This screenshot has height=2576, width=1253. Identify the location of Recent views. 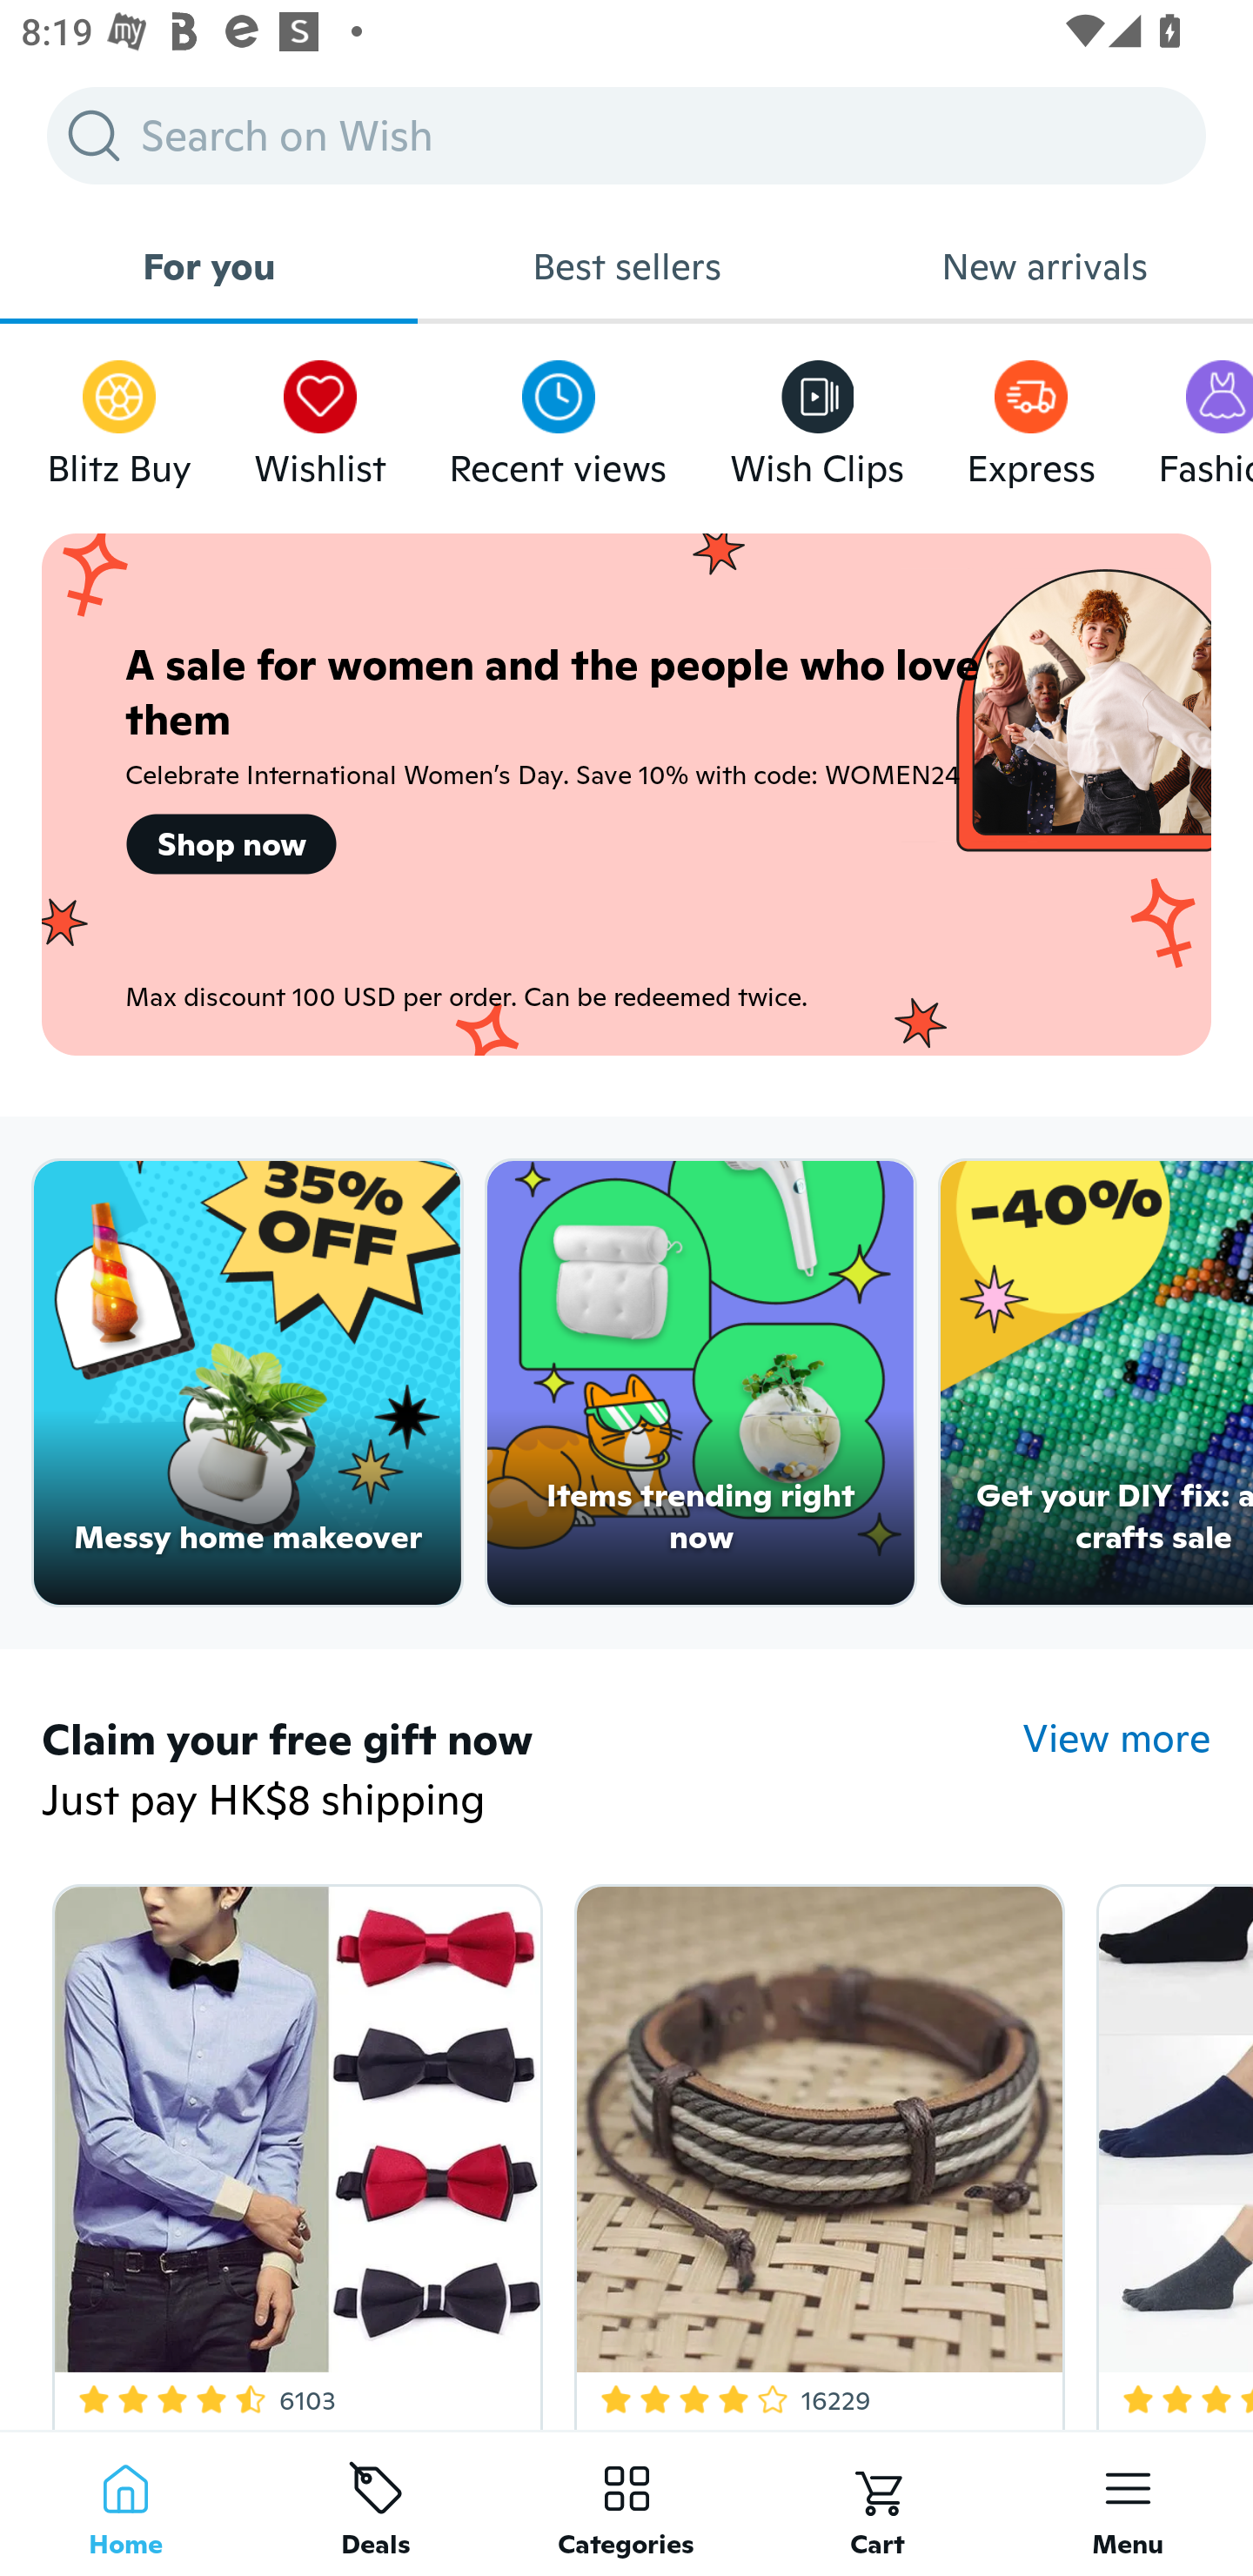
(558, 416).